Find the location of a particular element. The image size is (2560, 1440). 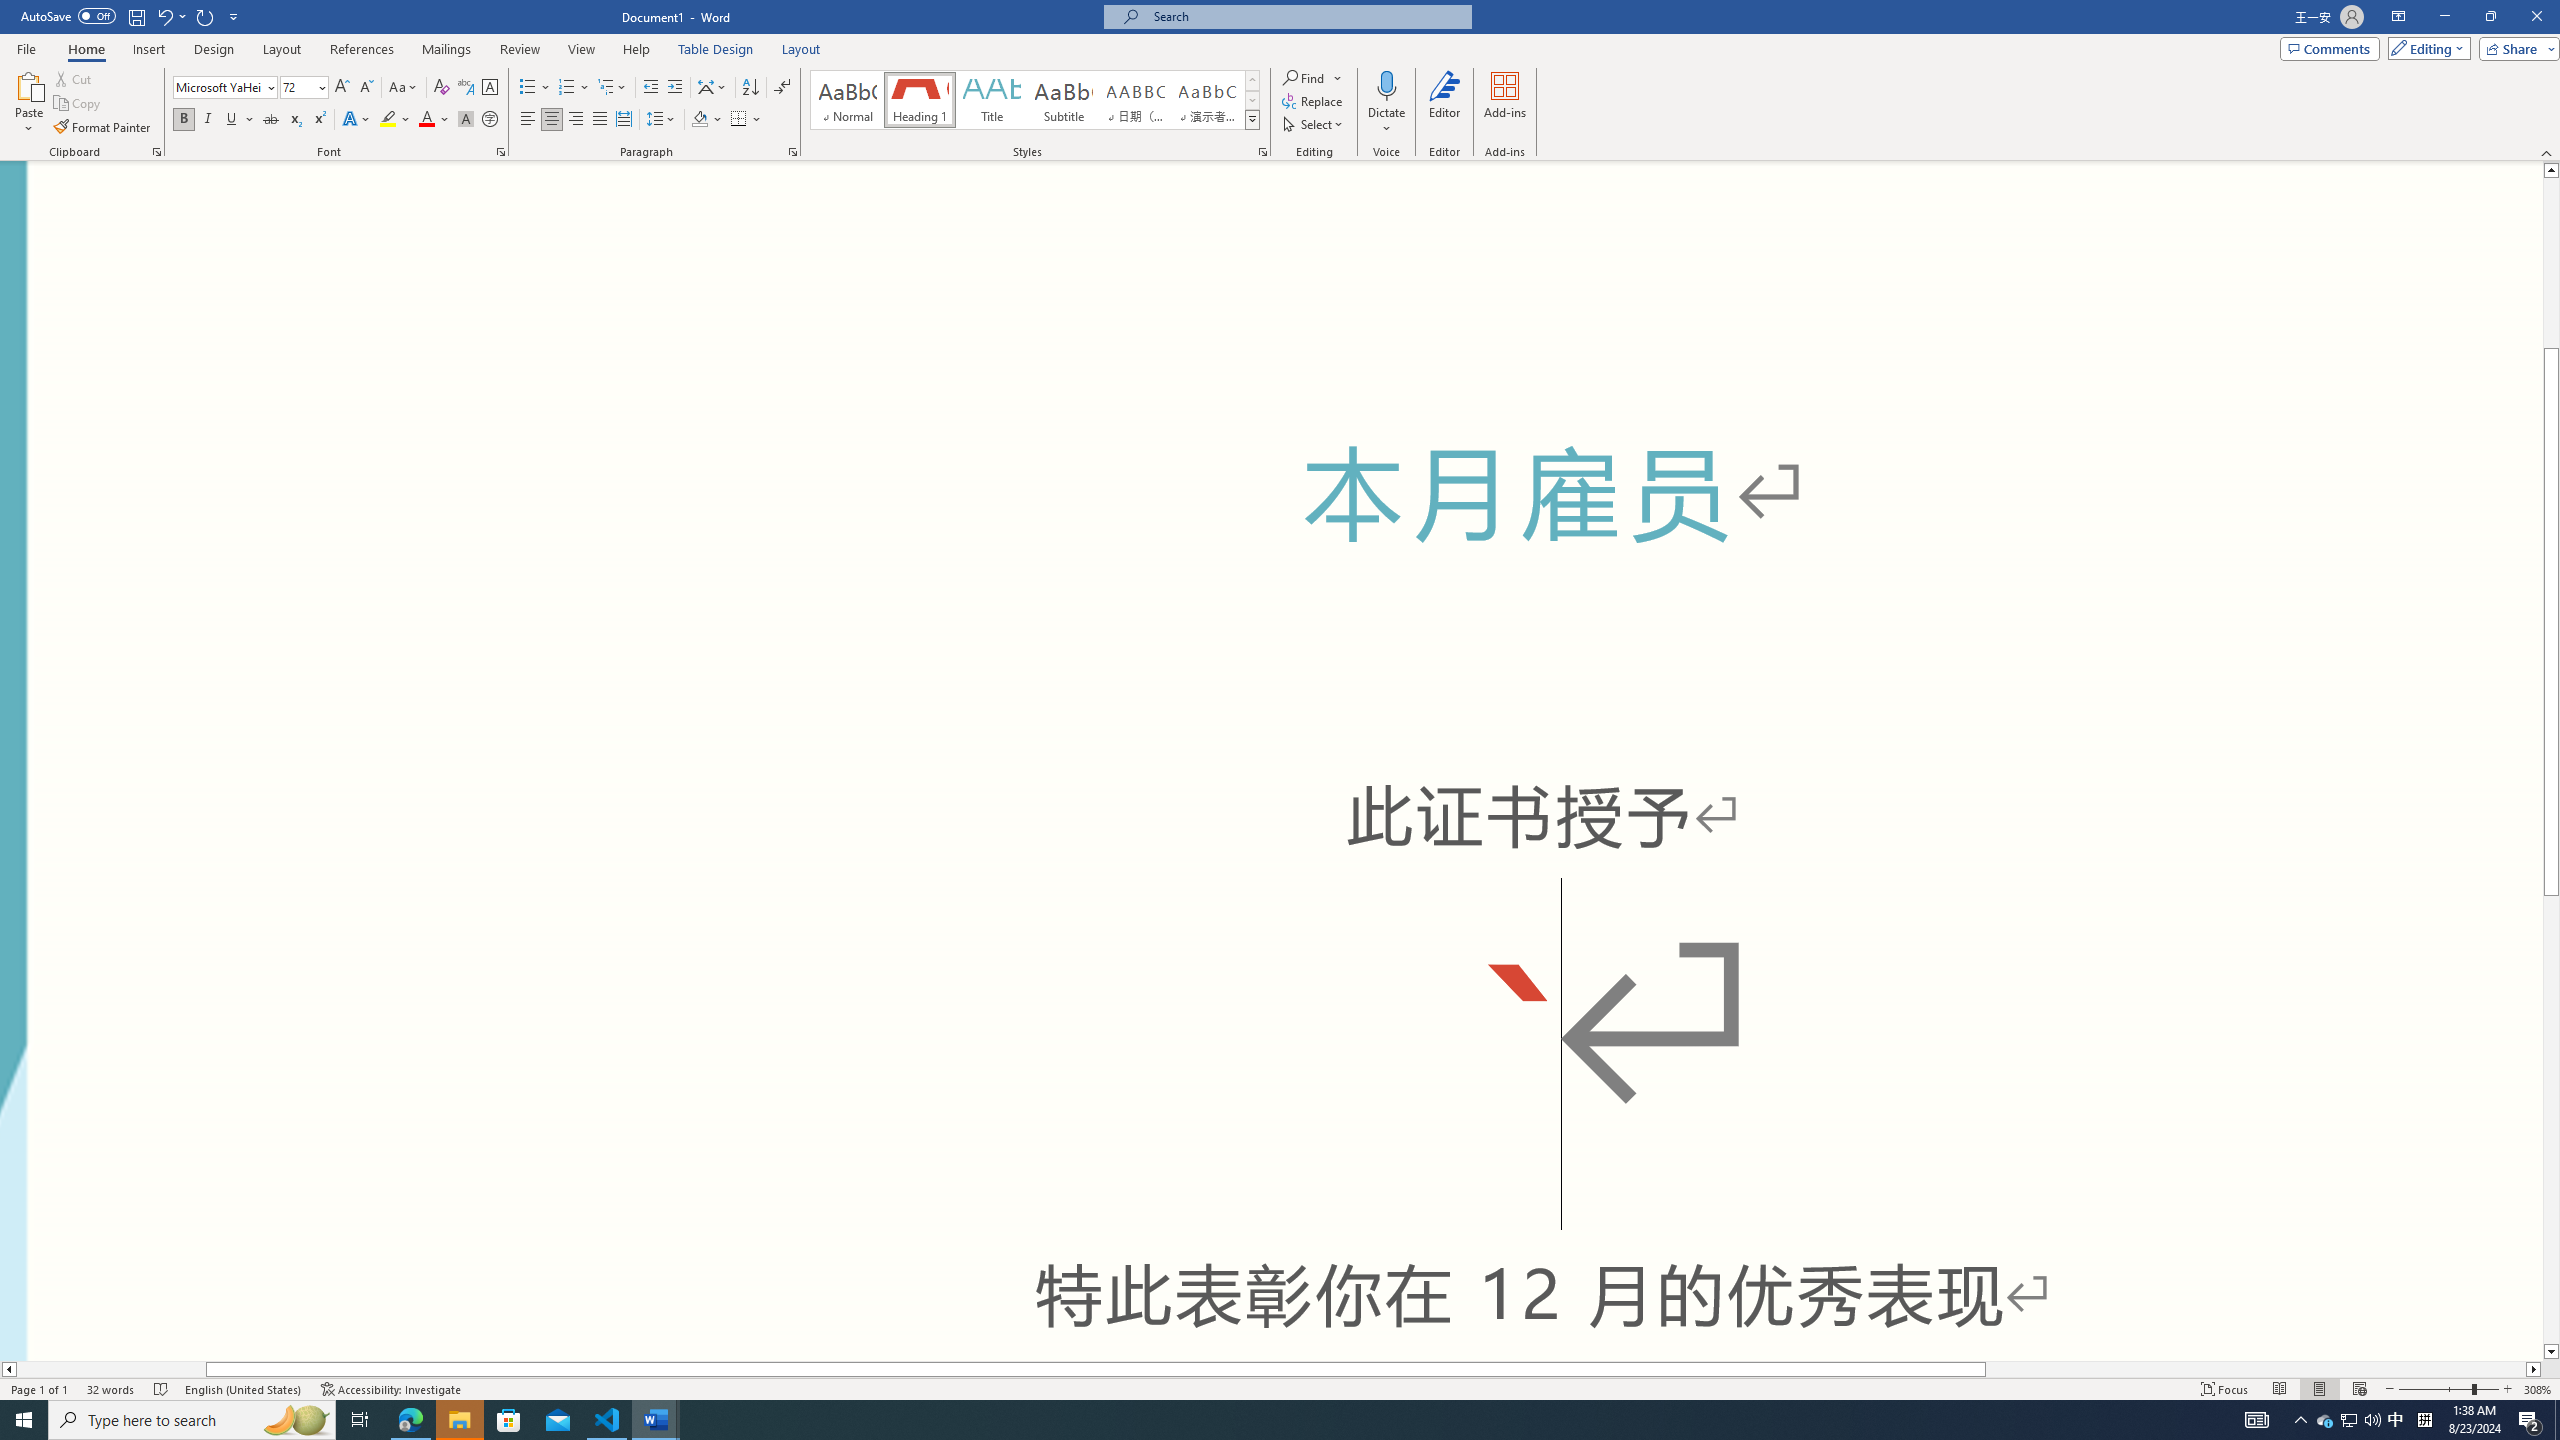

Bullets is located at coordinates (528, 88).